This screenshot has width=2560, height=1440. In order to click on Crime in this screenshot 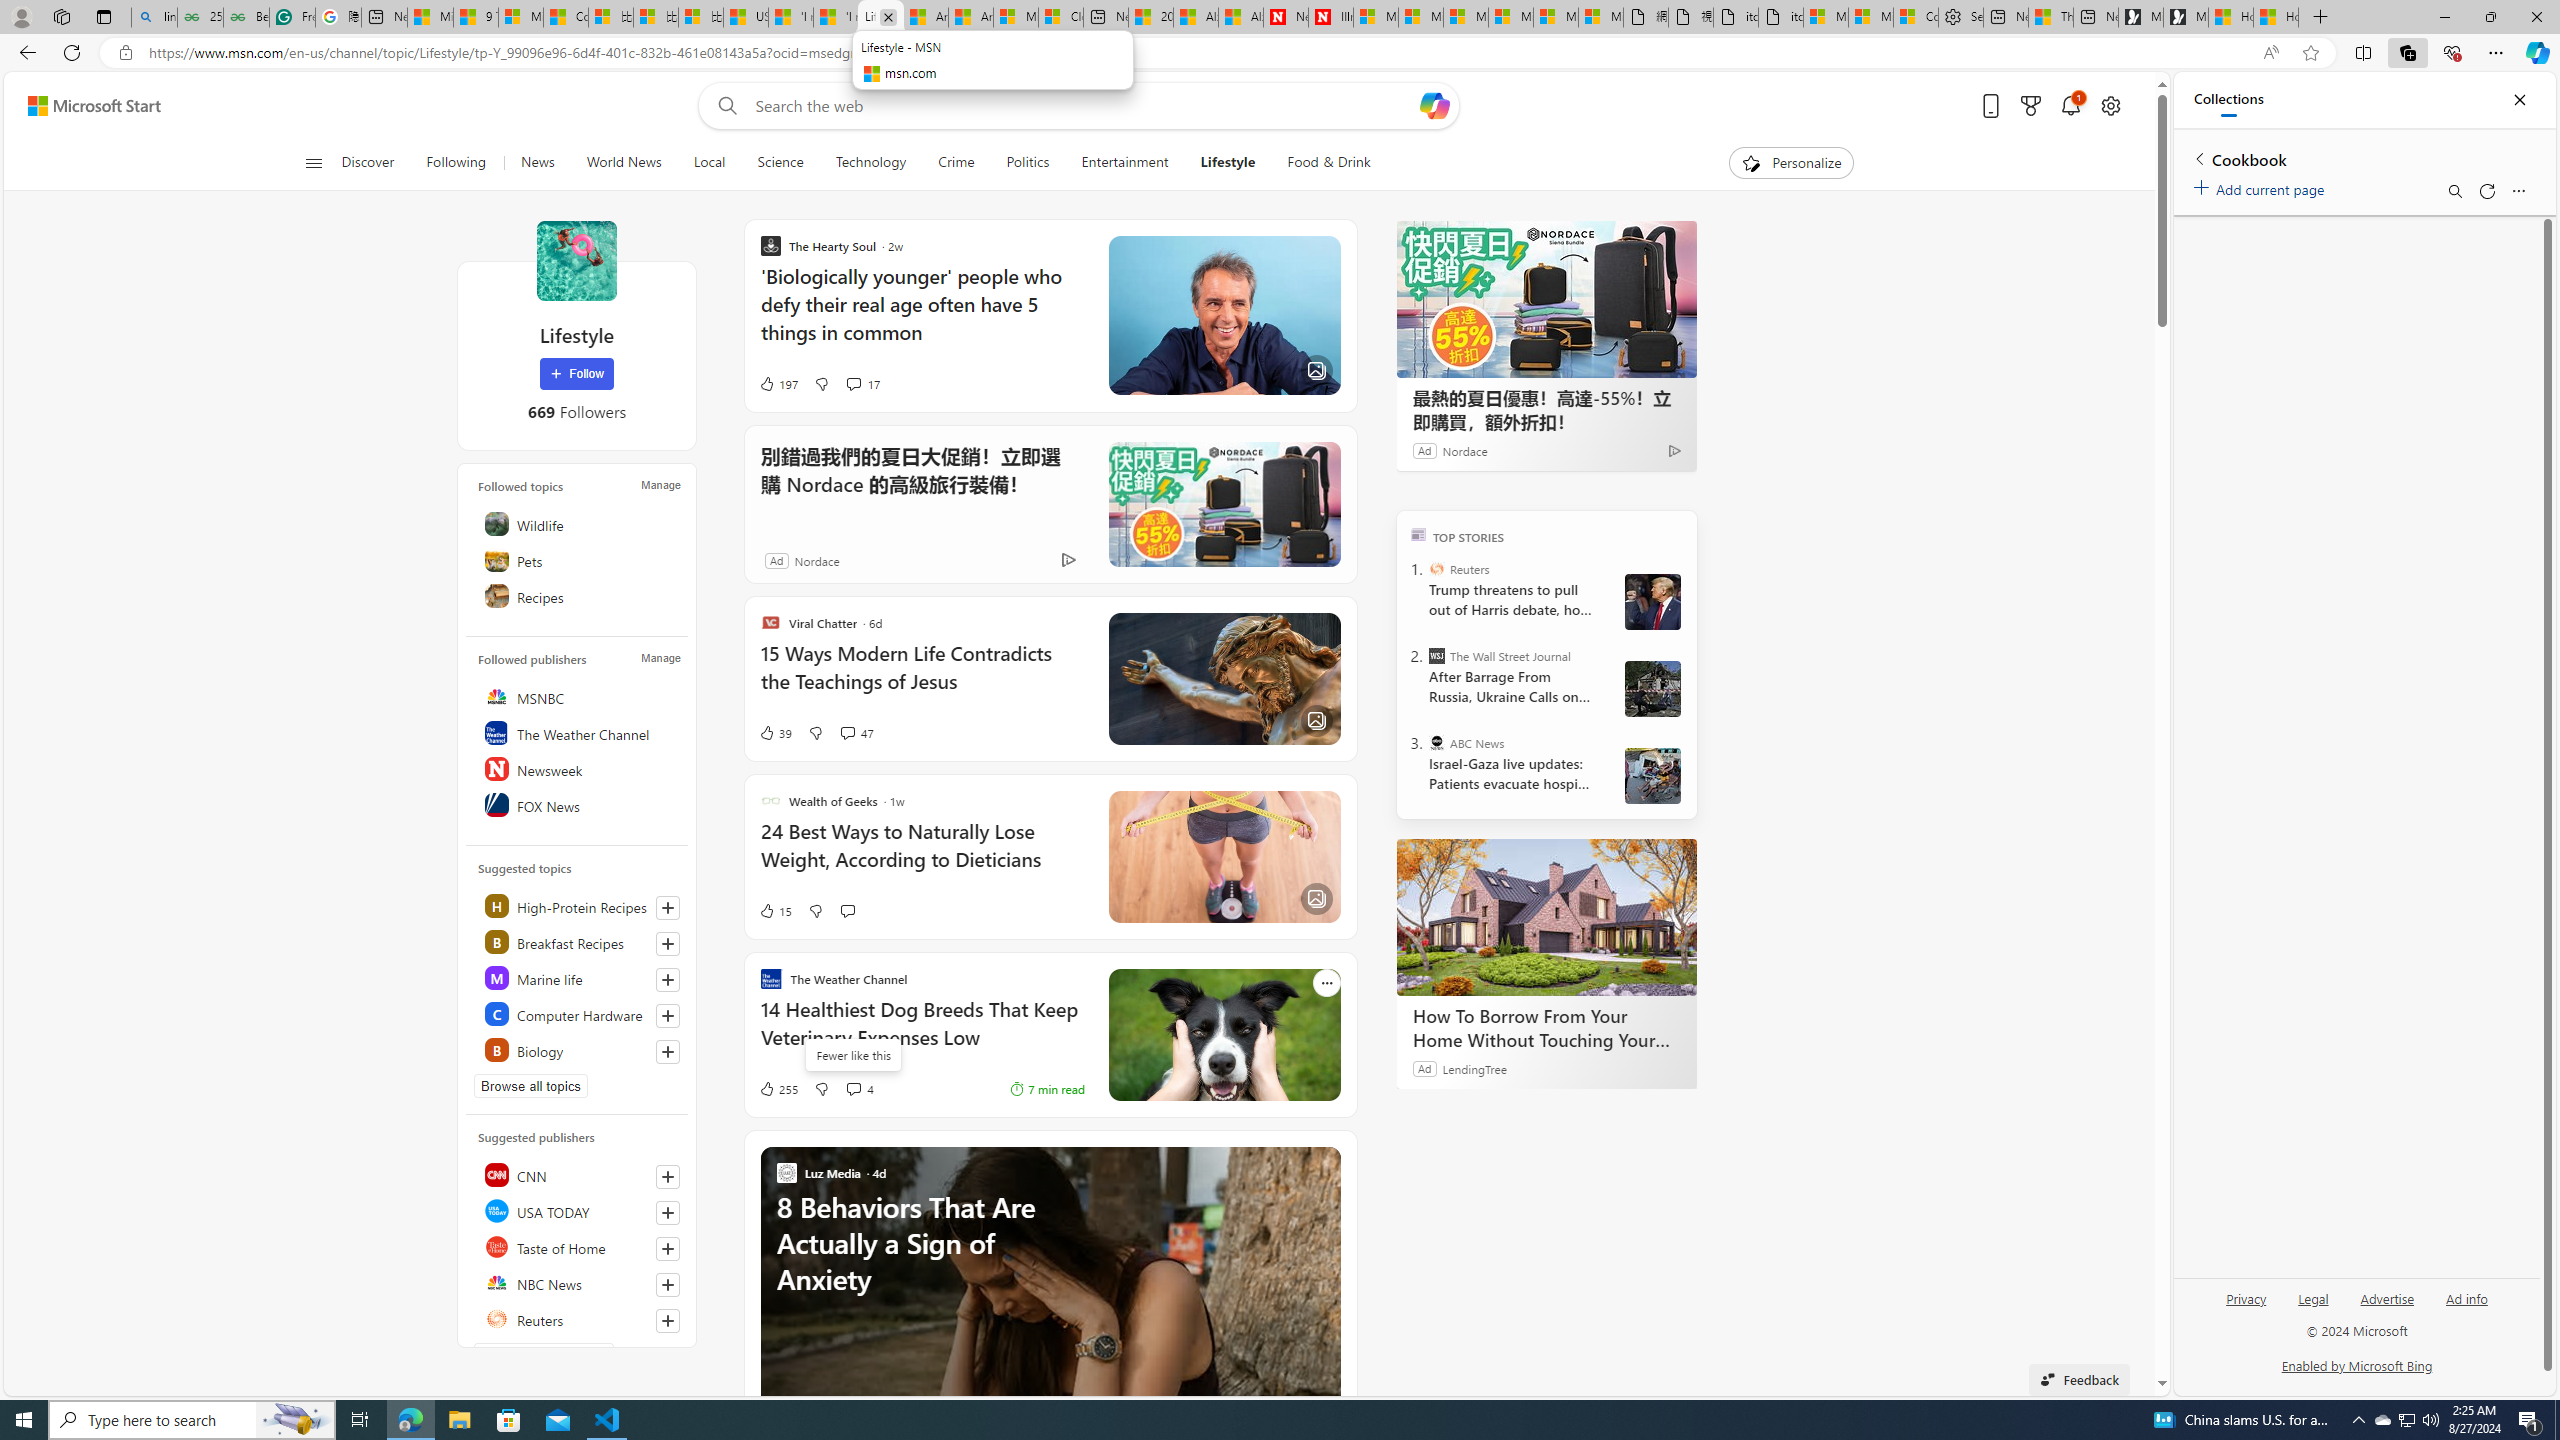, I will do `click(956, 163)`.